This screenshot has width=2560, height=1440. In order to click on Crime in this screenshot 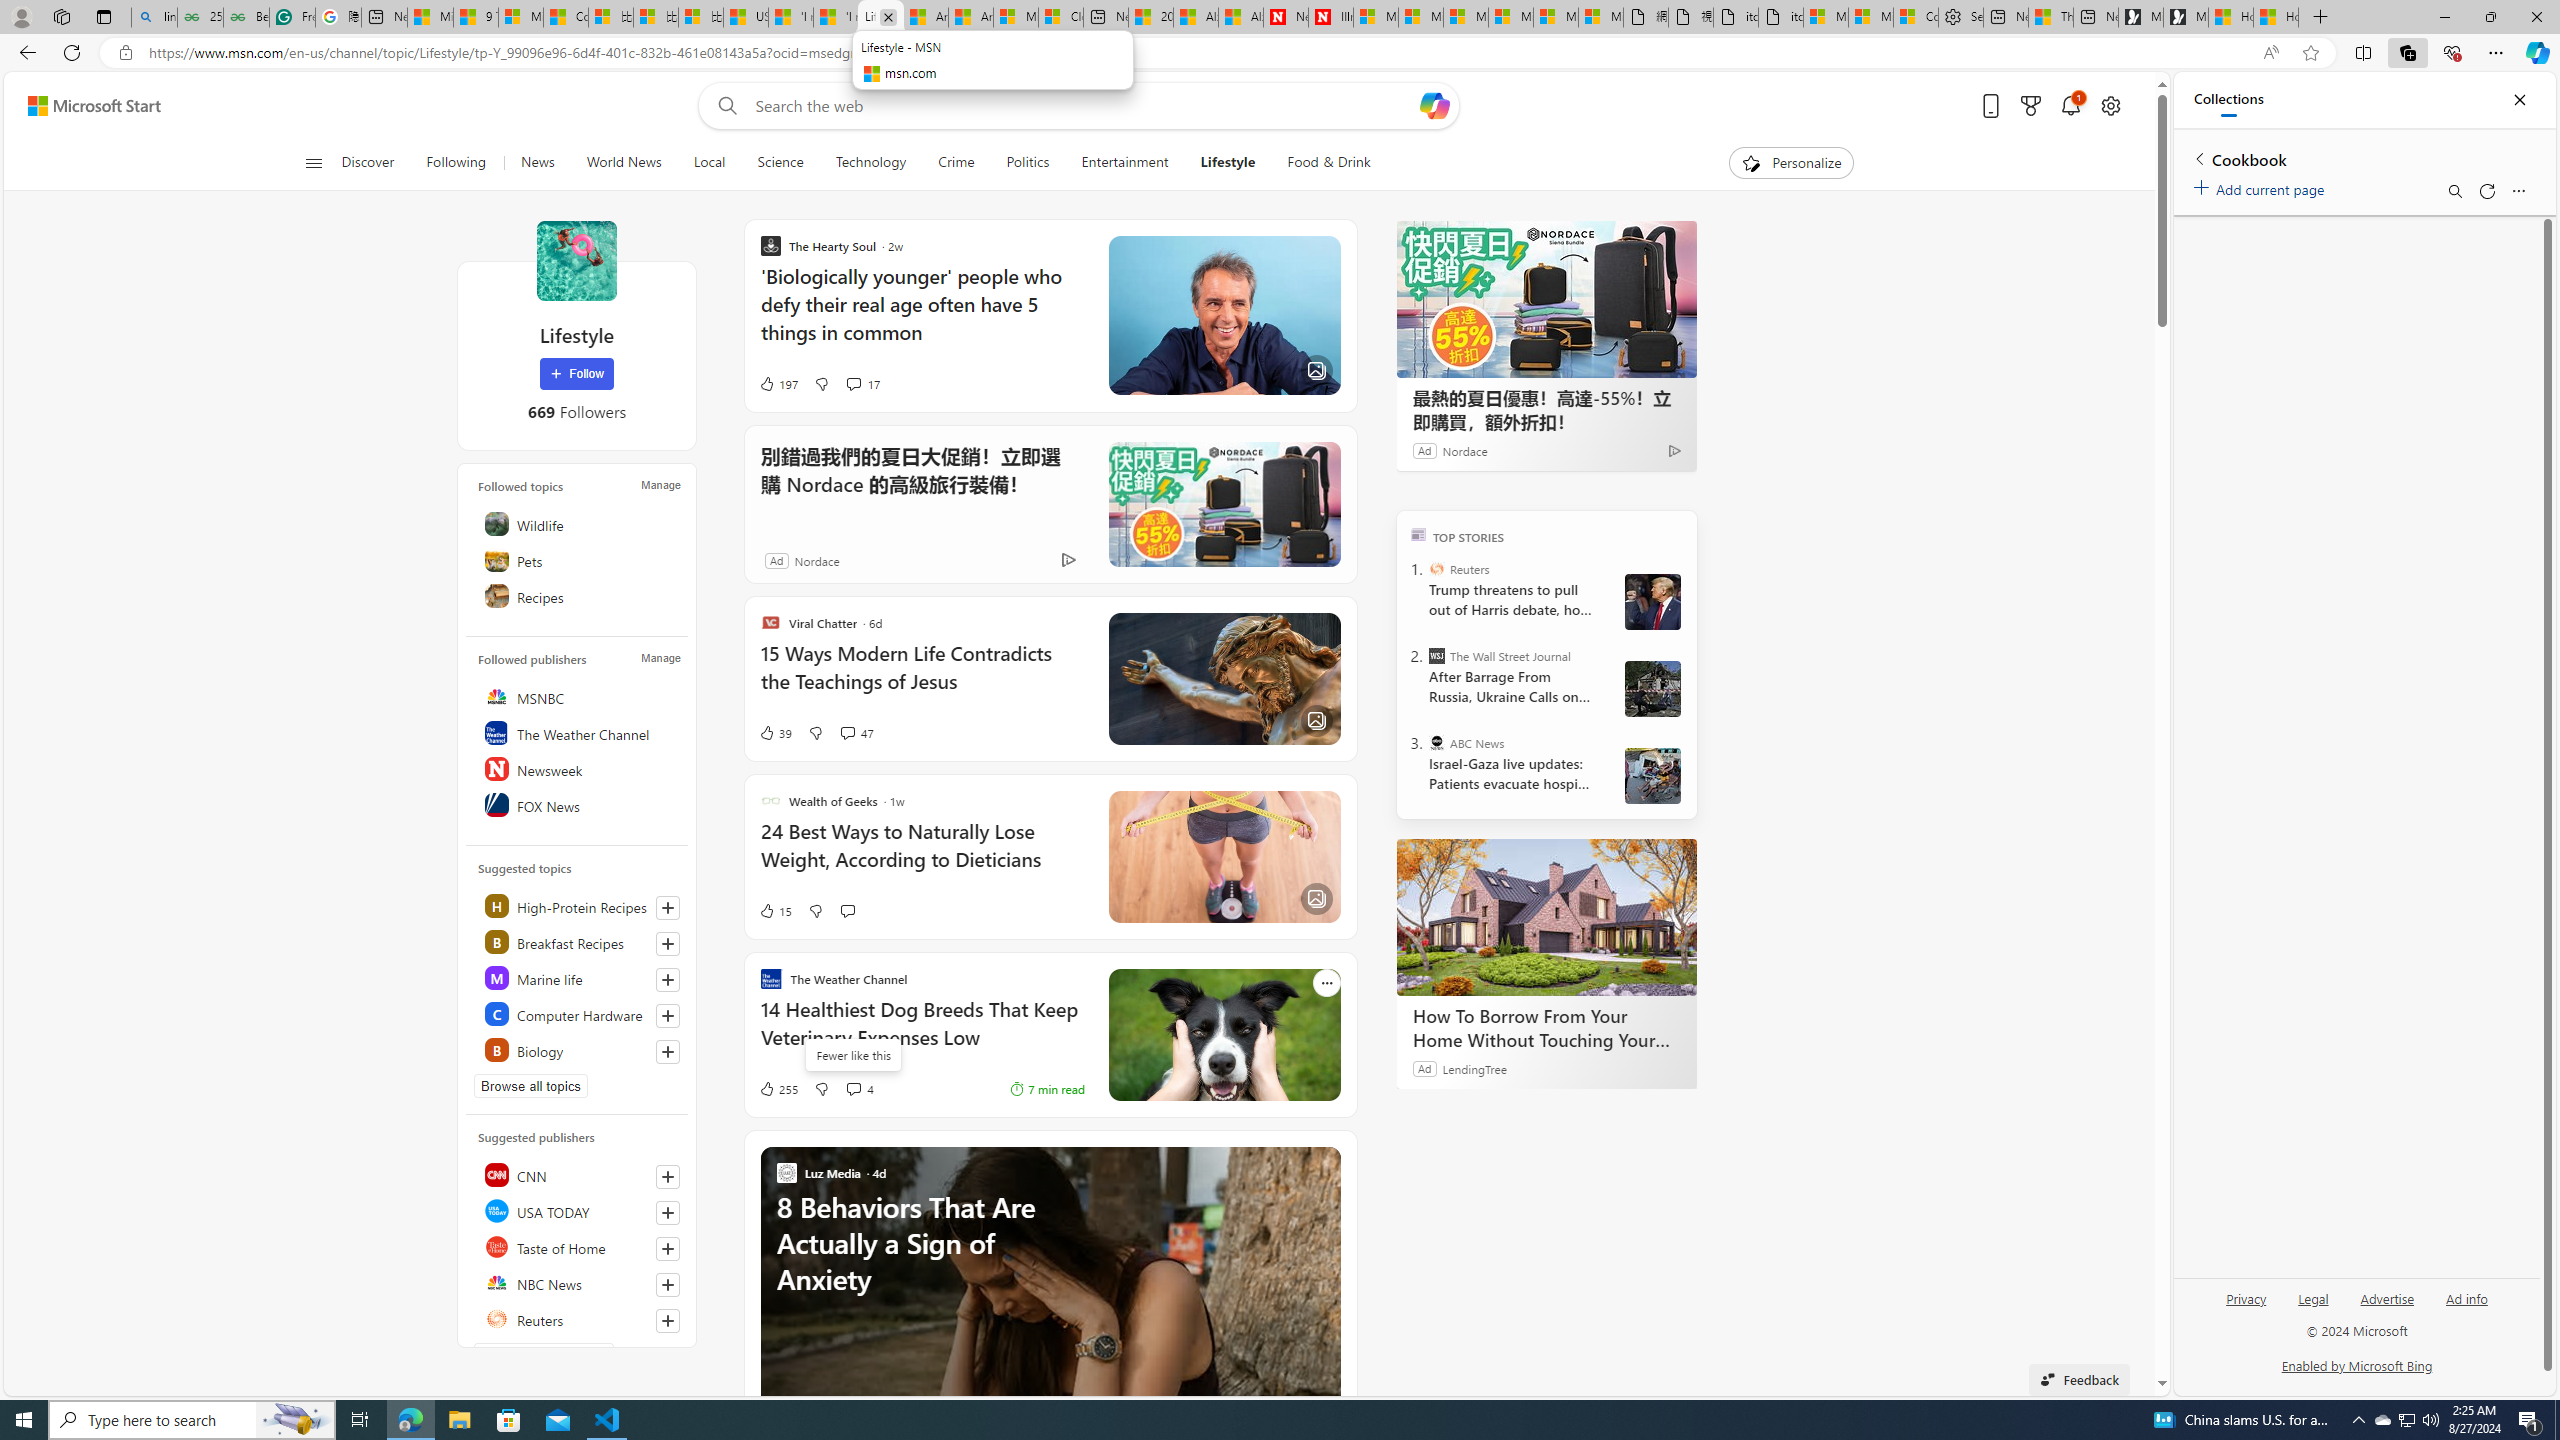, I will do `click(956, 163)`.